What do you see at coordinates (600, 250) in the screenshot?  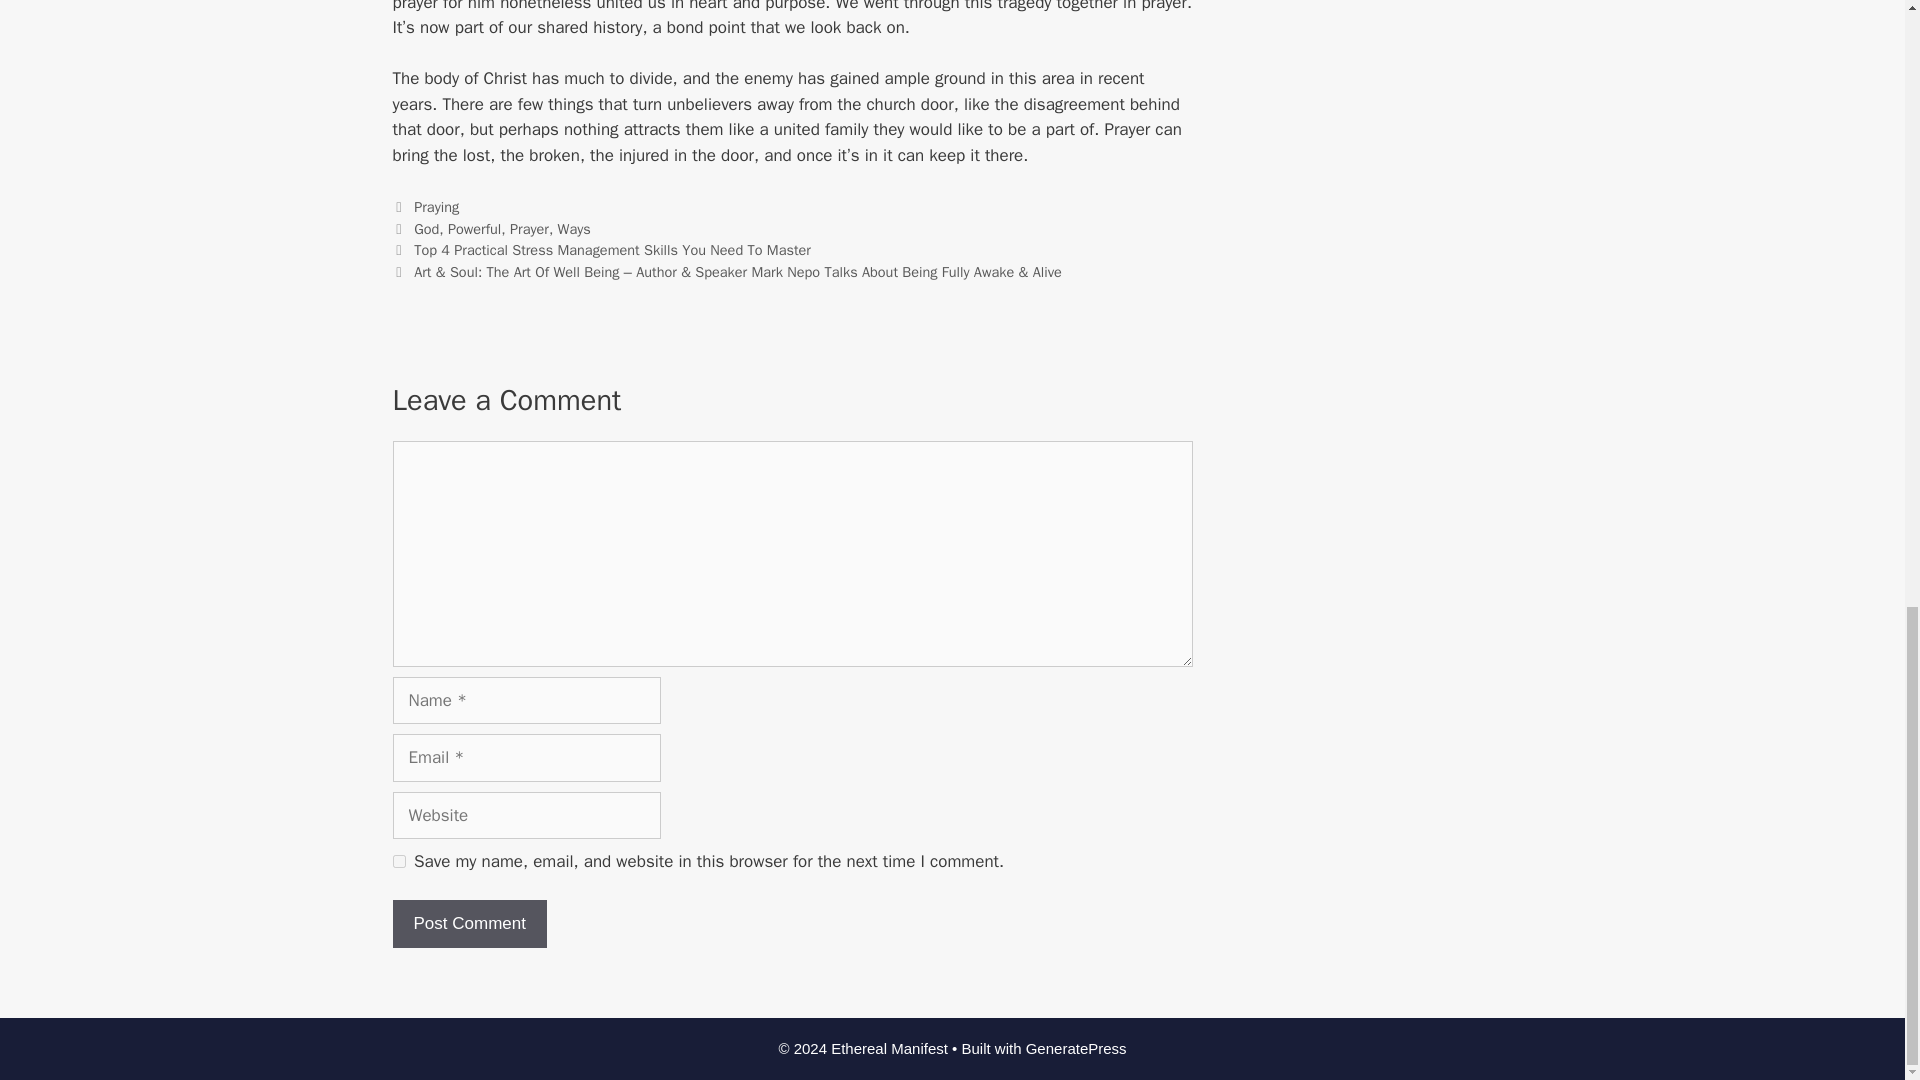 I see `Previous` at bounding box center [600, 250].